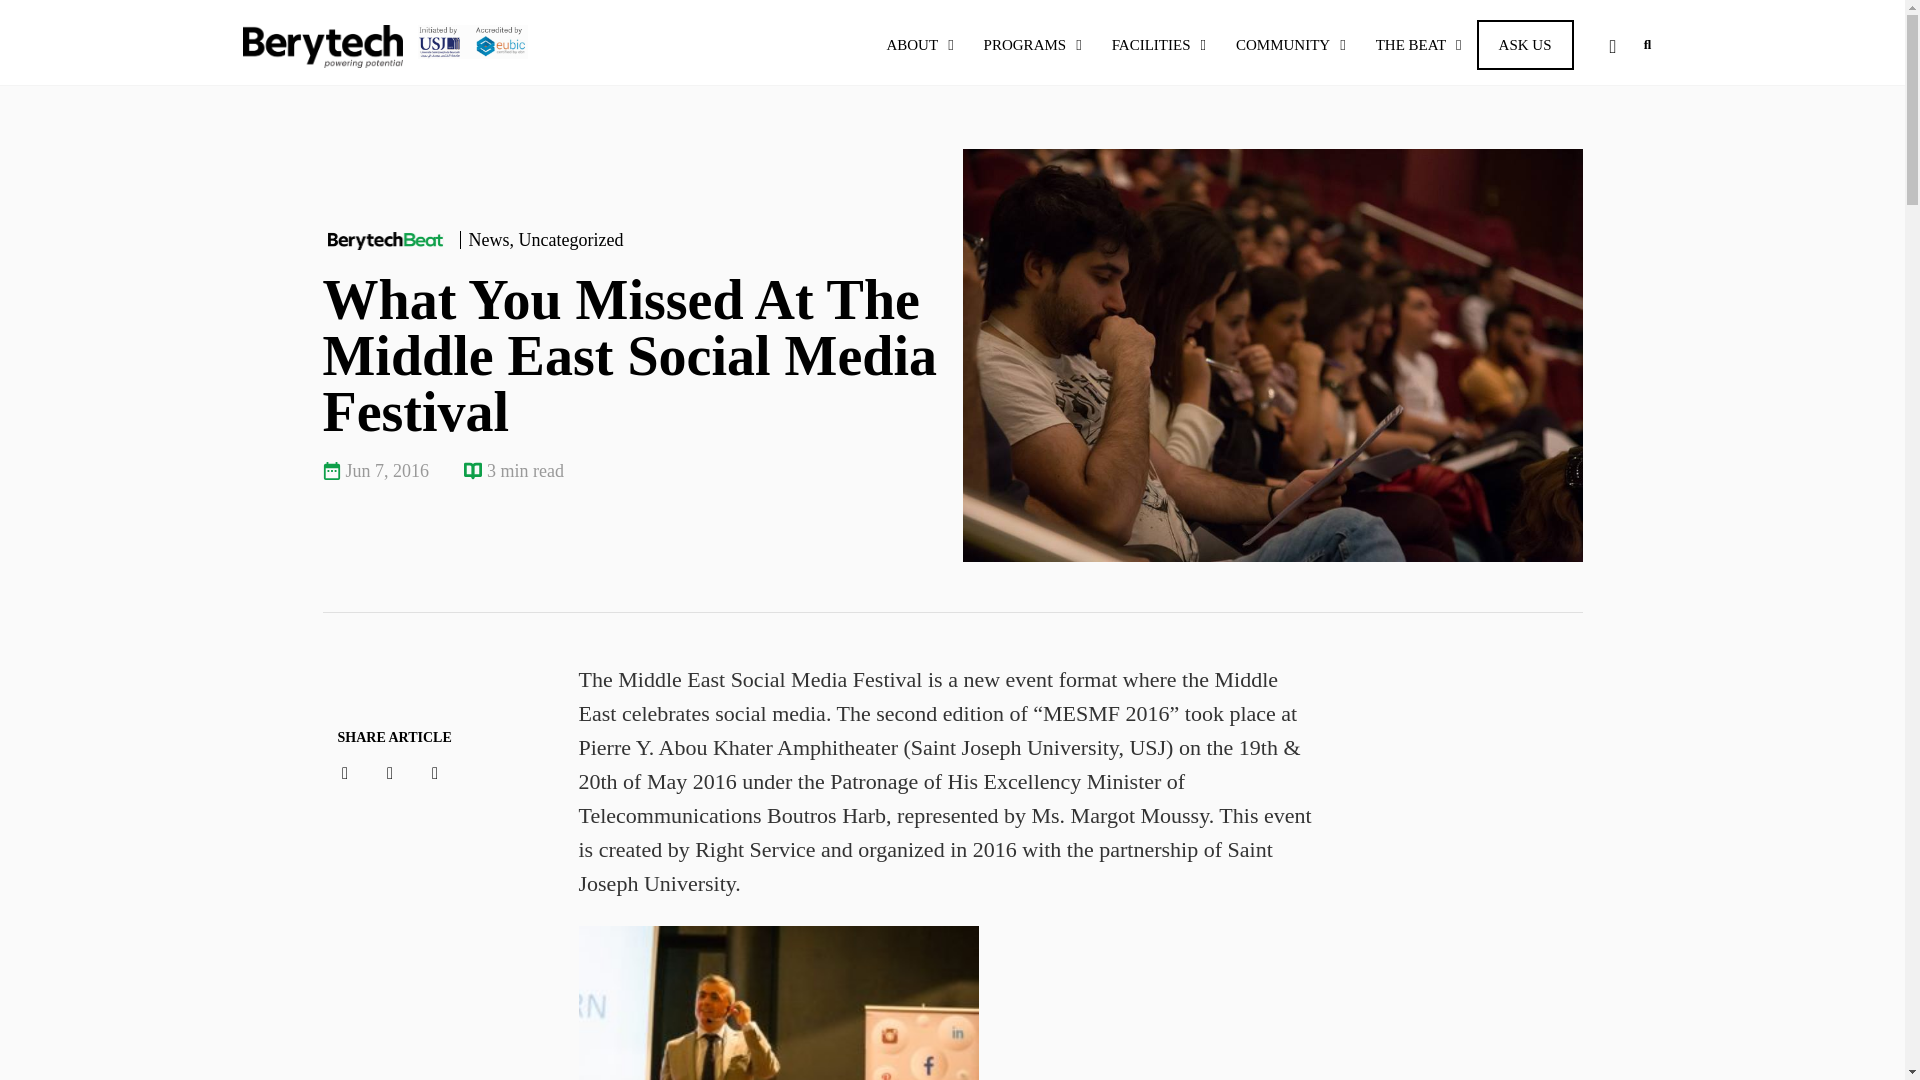  What do you see at coordinates (1032, 45) in the screenshot?
I see `PROGRAMS` at bounding box center [1032, 45].